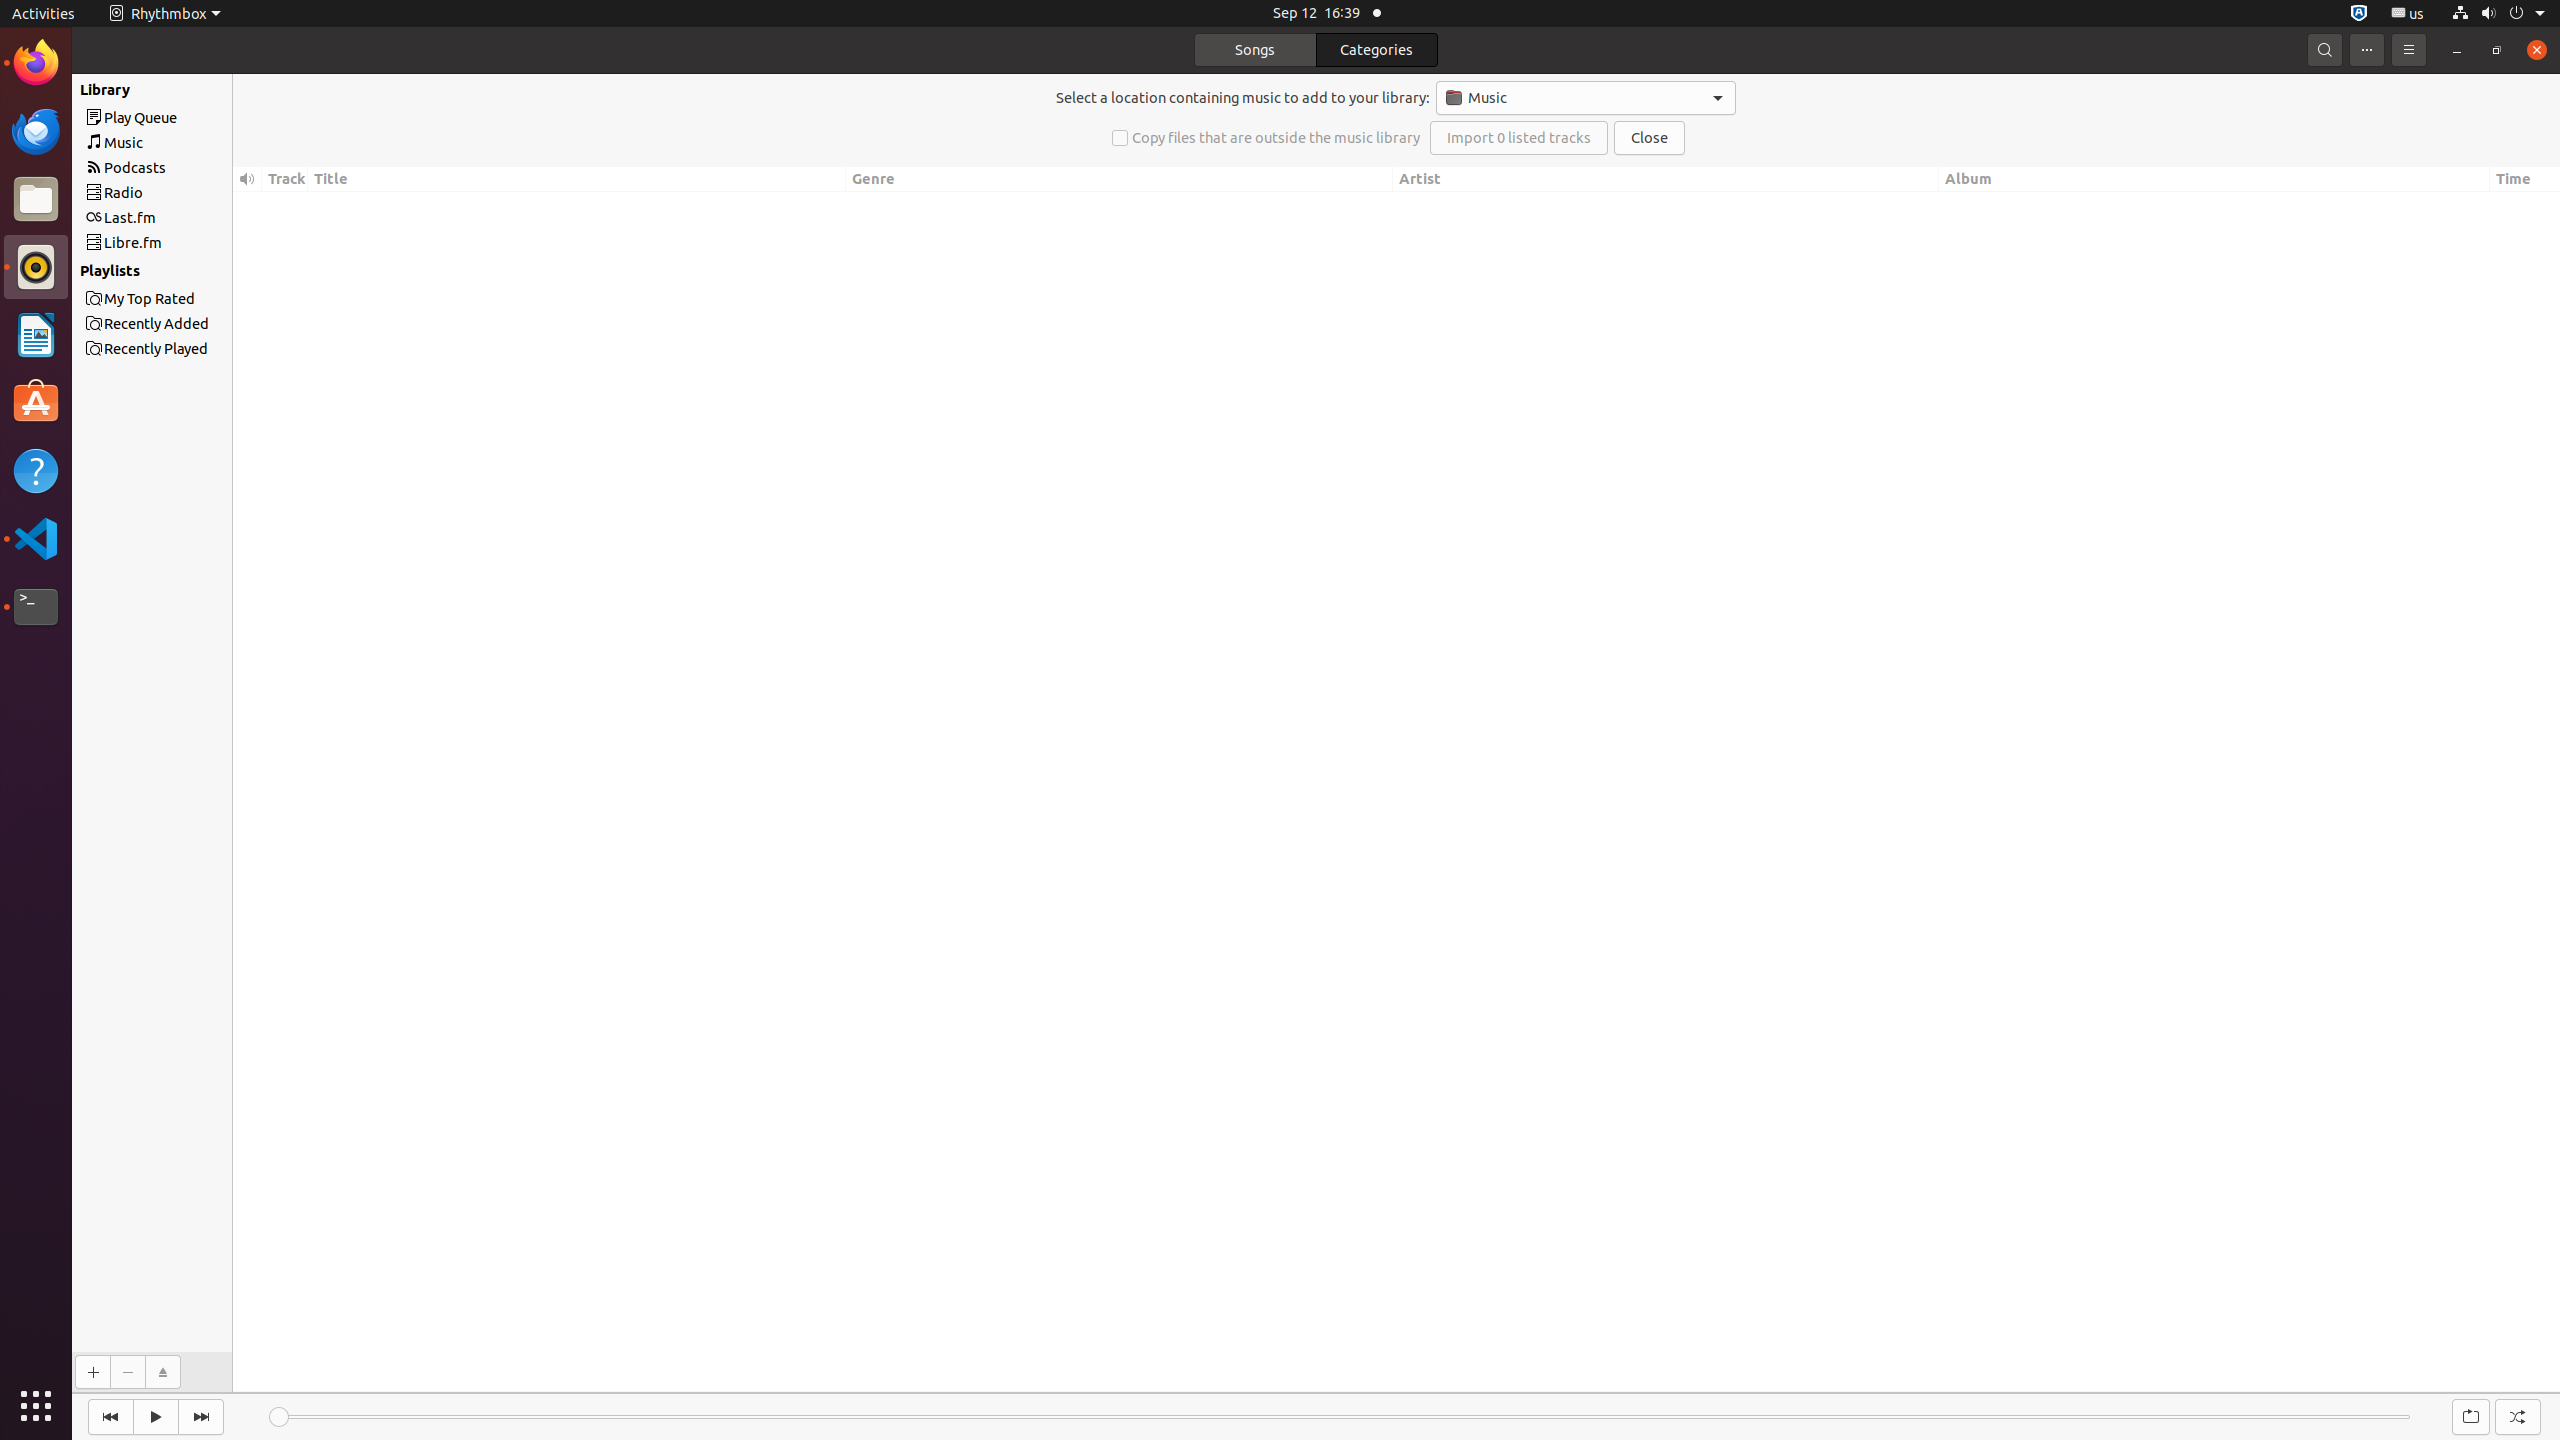  I want to click on Restore, so click(2497, 50).